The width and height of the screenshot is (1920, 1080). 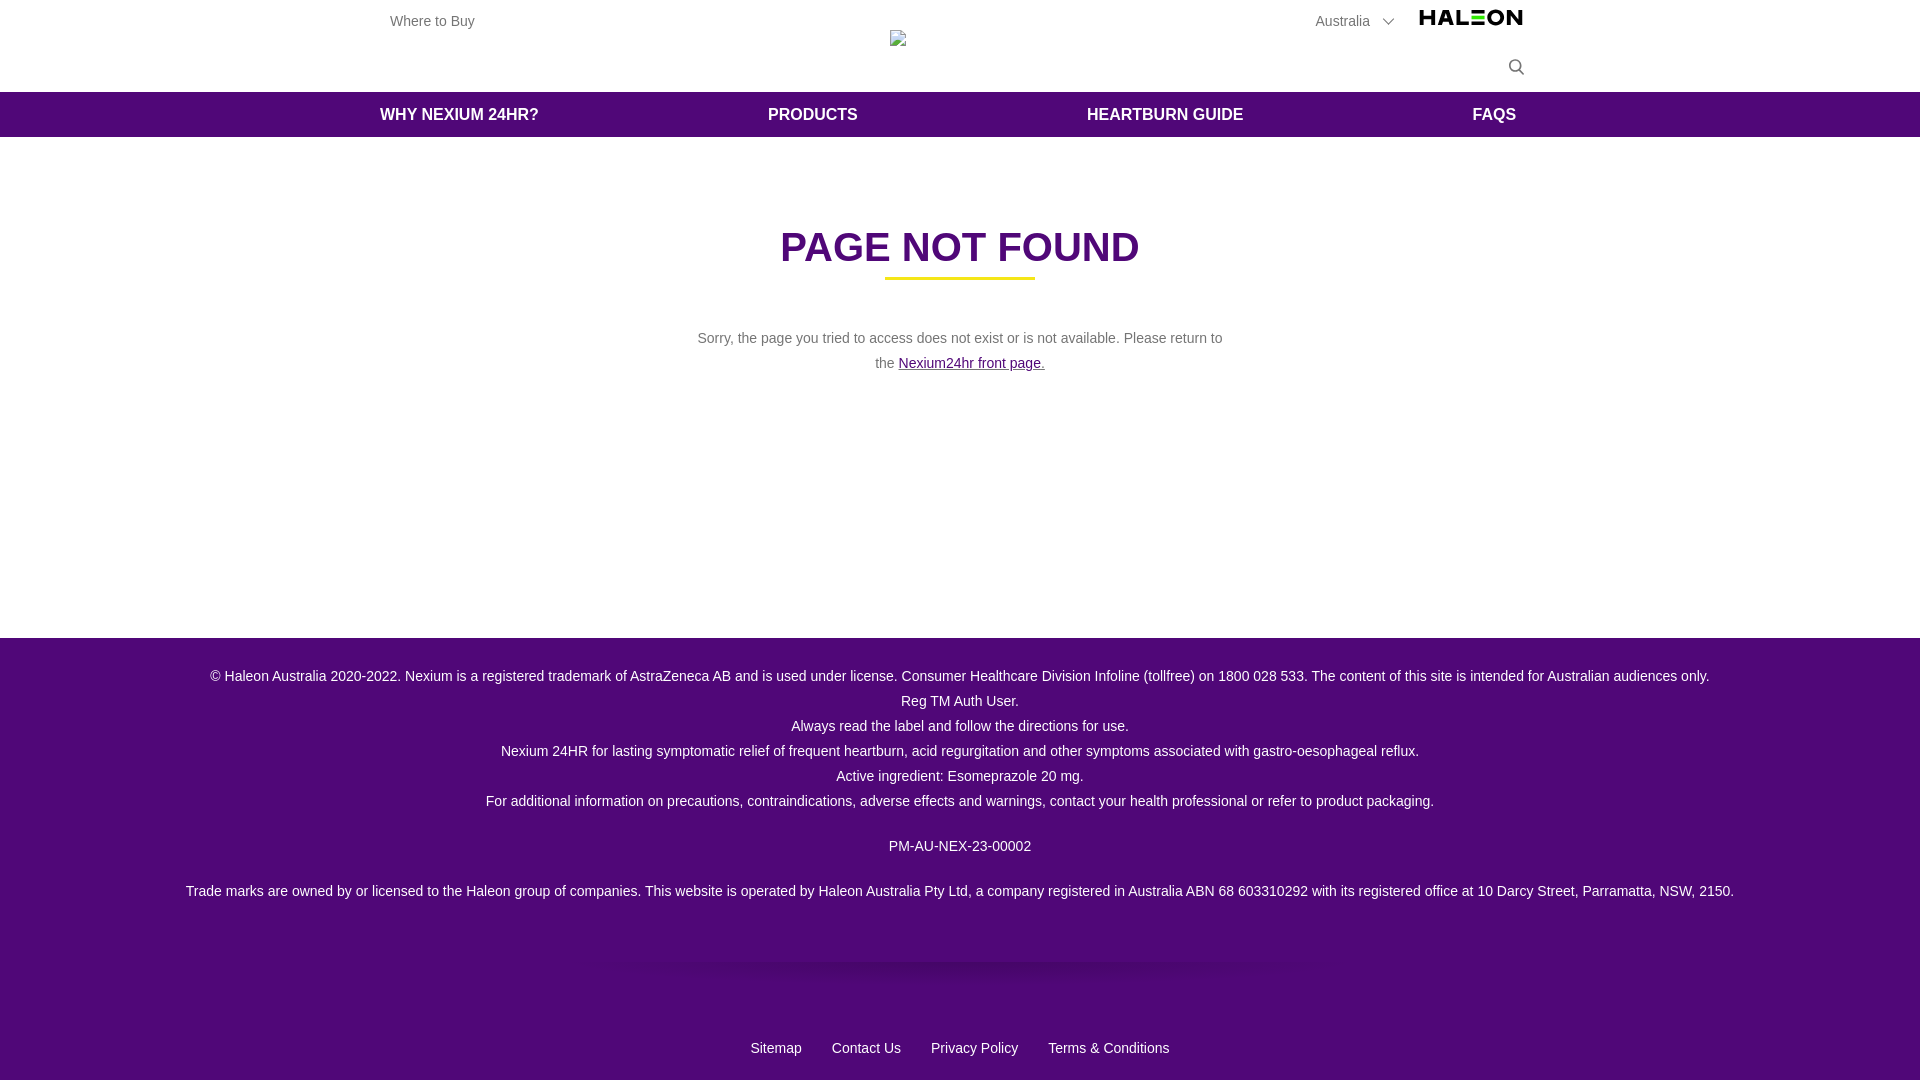 What do you see at coordinates (974, 1048) in the screenshot?
I see `Privacy Policy` at bounding box center [974, 1048].